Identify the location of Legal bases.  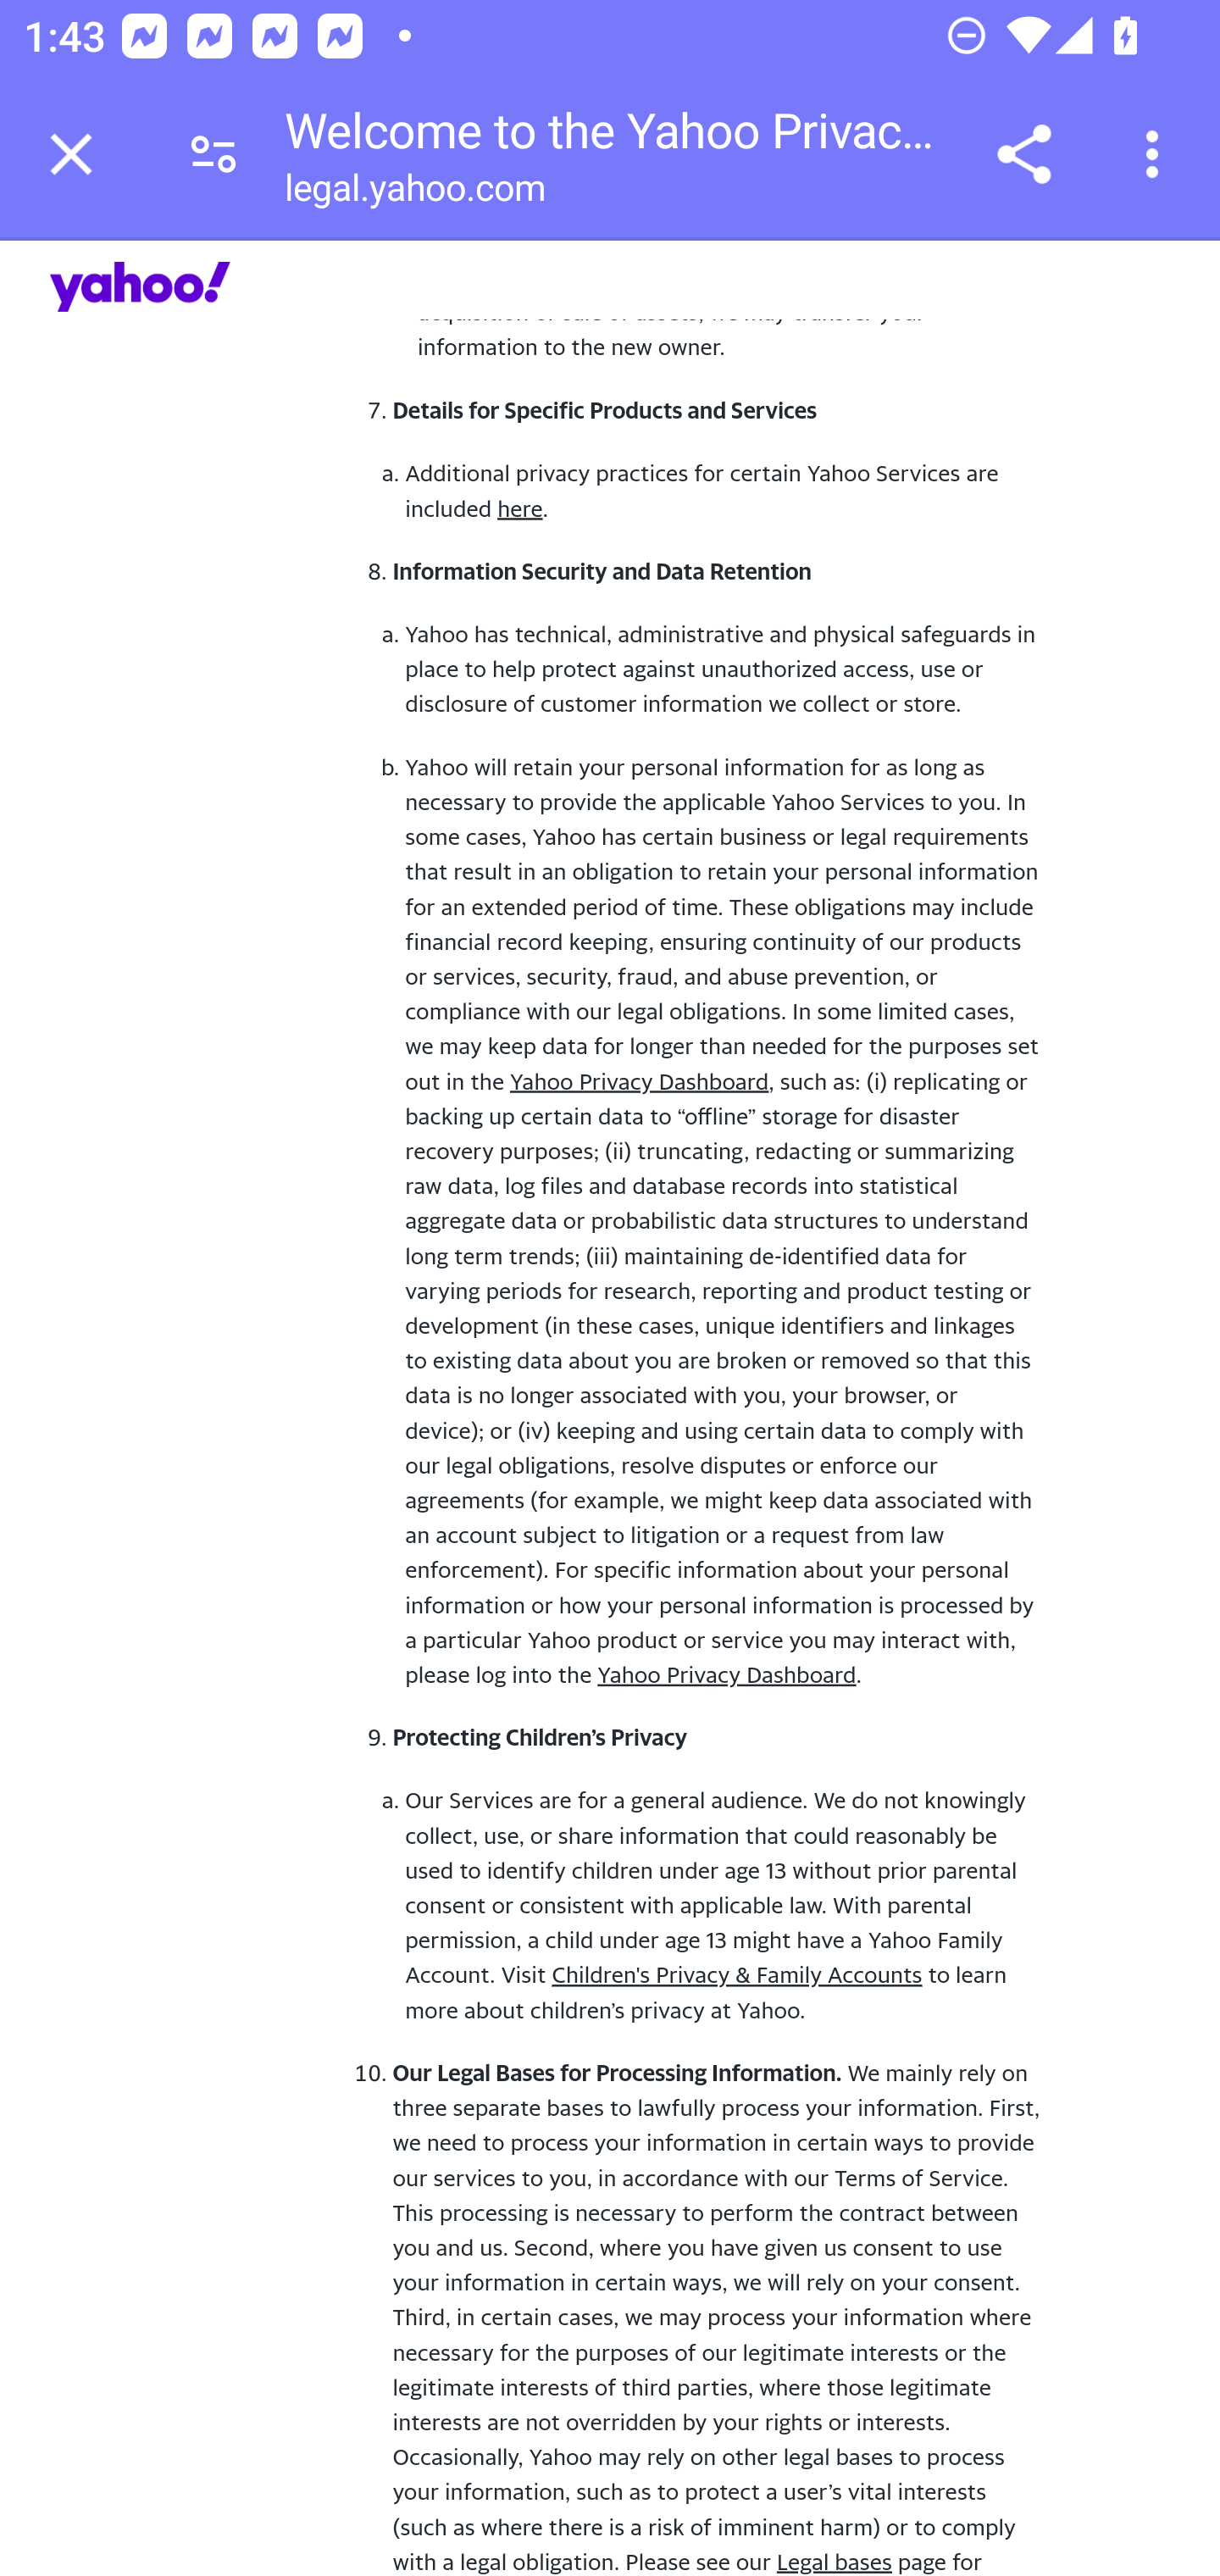
(833, 2562).